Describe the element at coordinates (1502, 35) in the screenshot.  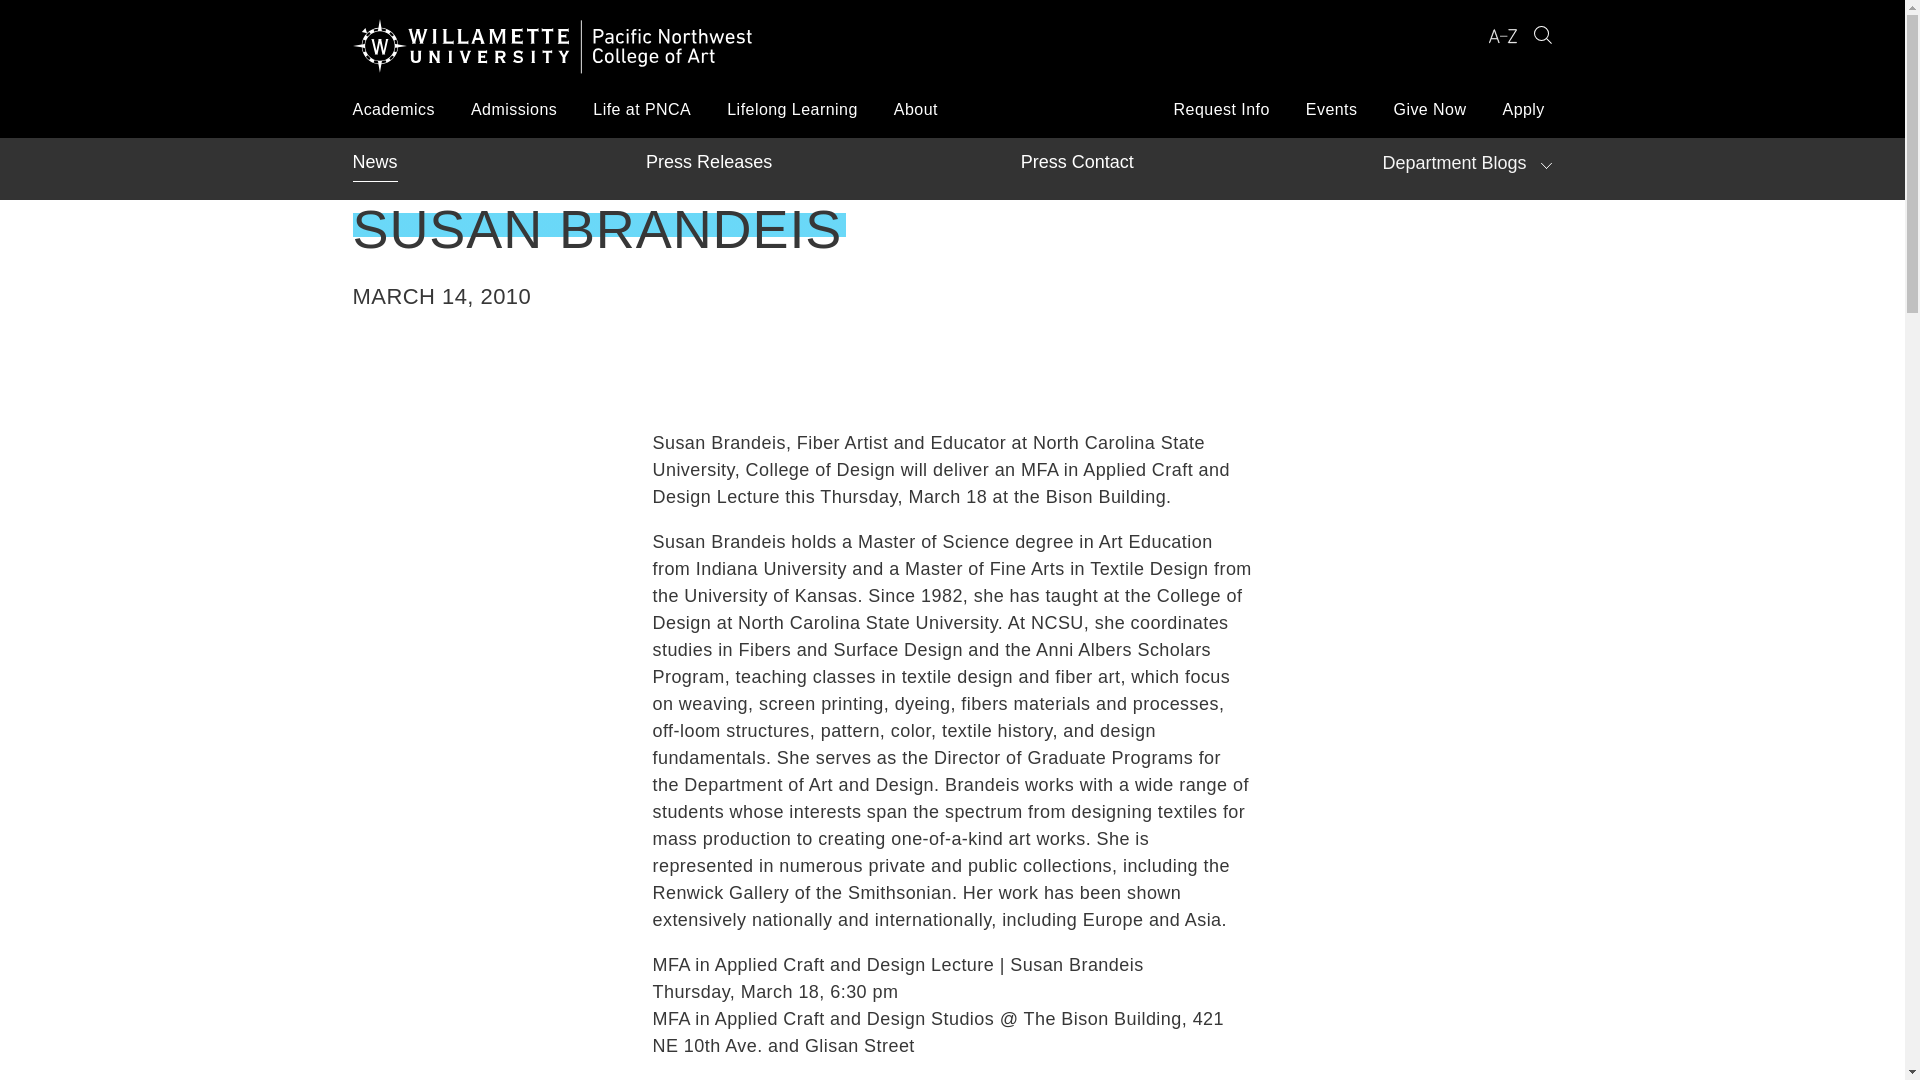
I see `Created with Sketch.` at that location.